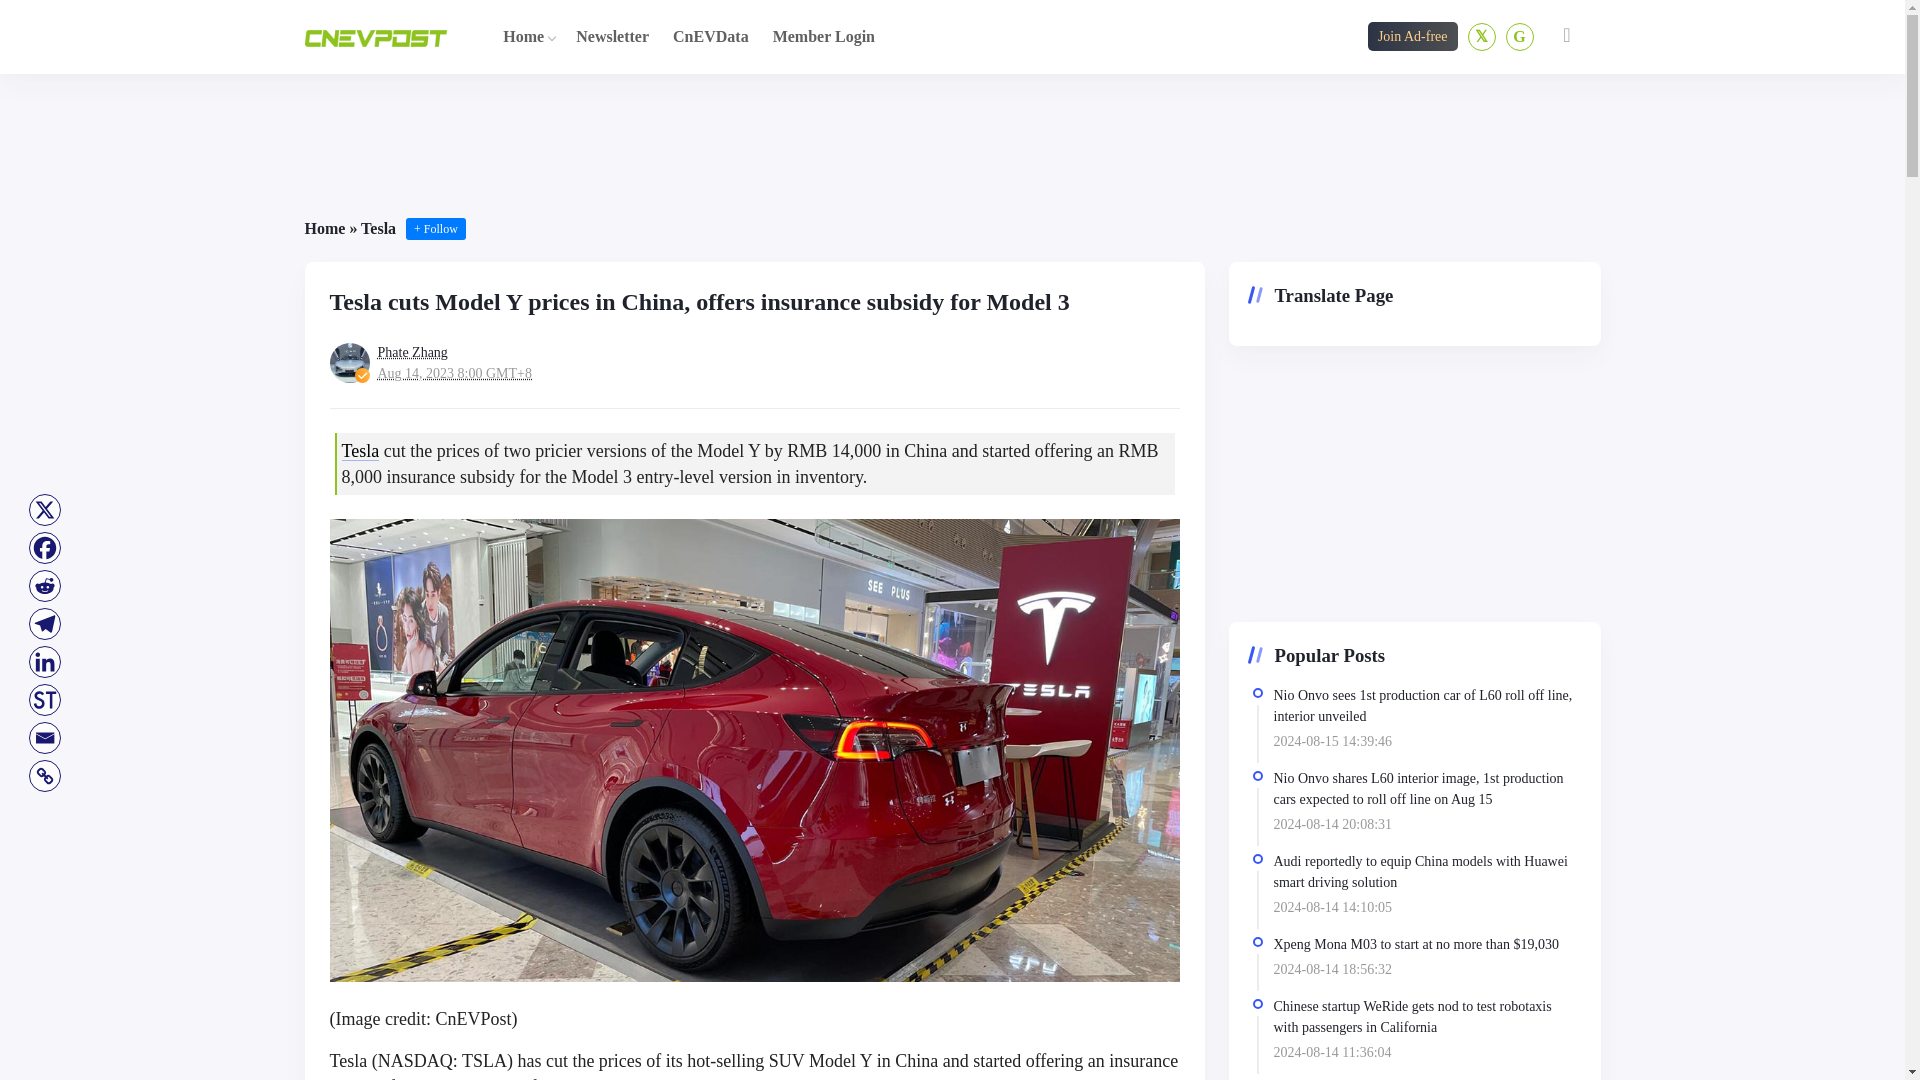 This screenshot has height=1080, width=1920. I want to click on Facebook, so click(44, 548).